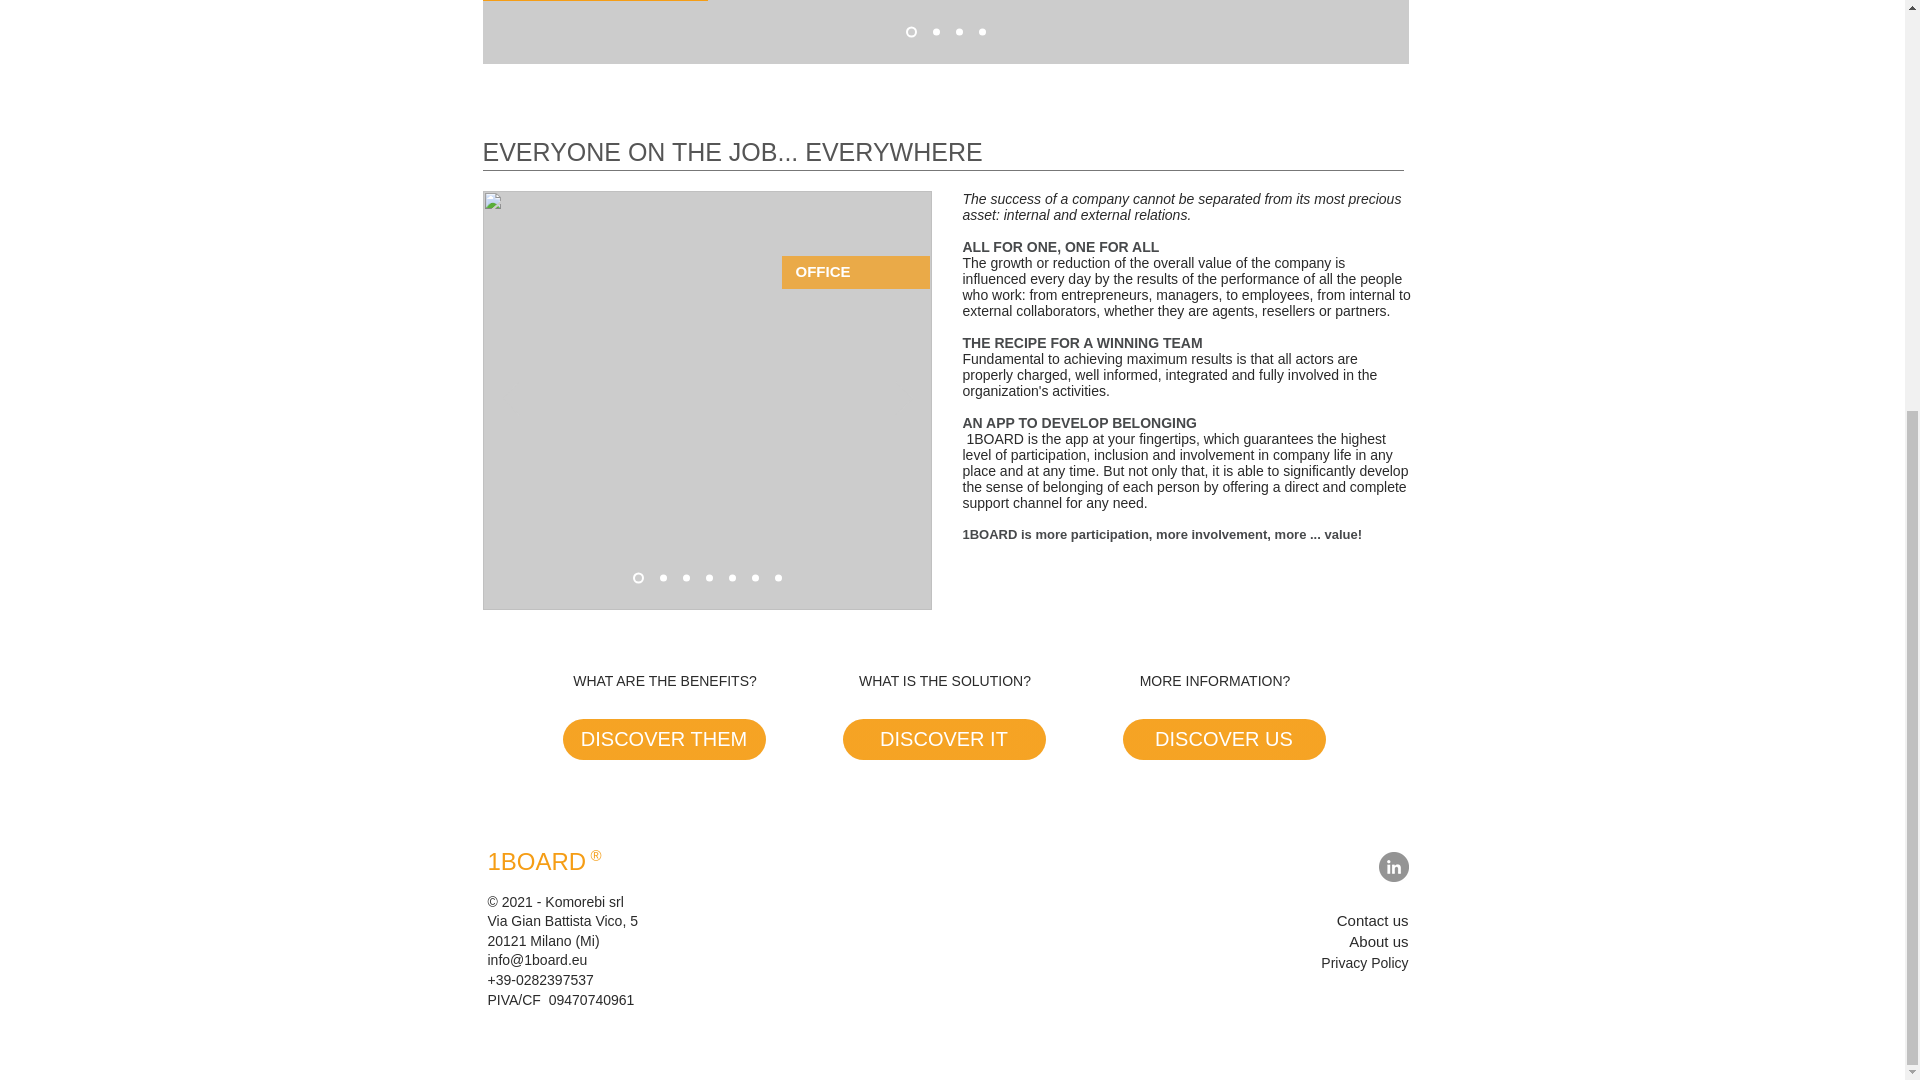 This screenshot has height=1080, width=1920. What do you see at coordinates (1372, 920) in the screenshot?
I see `Contact us` at bounding box center [1372, 920].